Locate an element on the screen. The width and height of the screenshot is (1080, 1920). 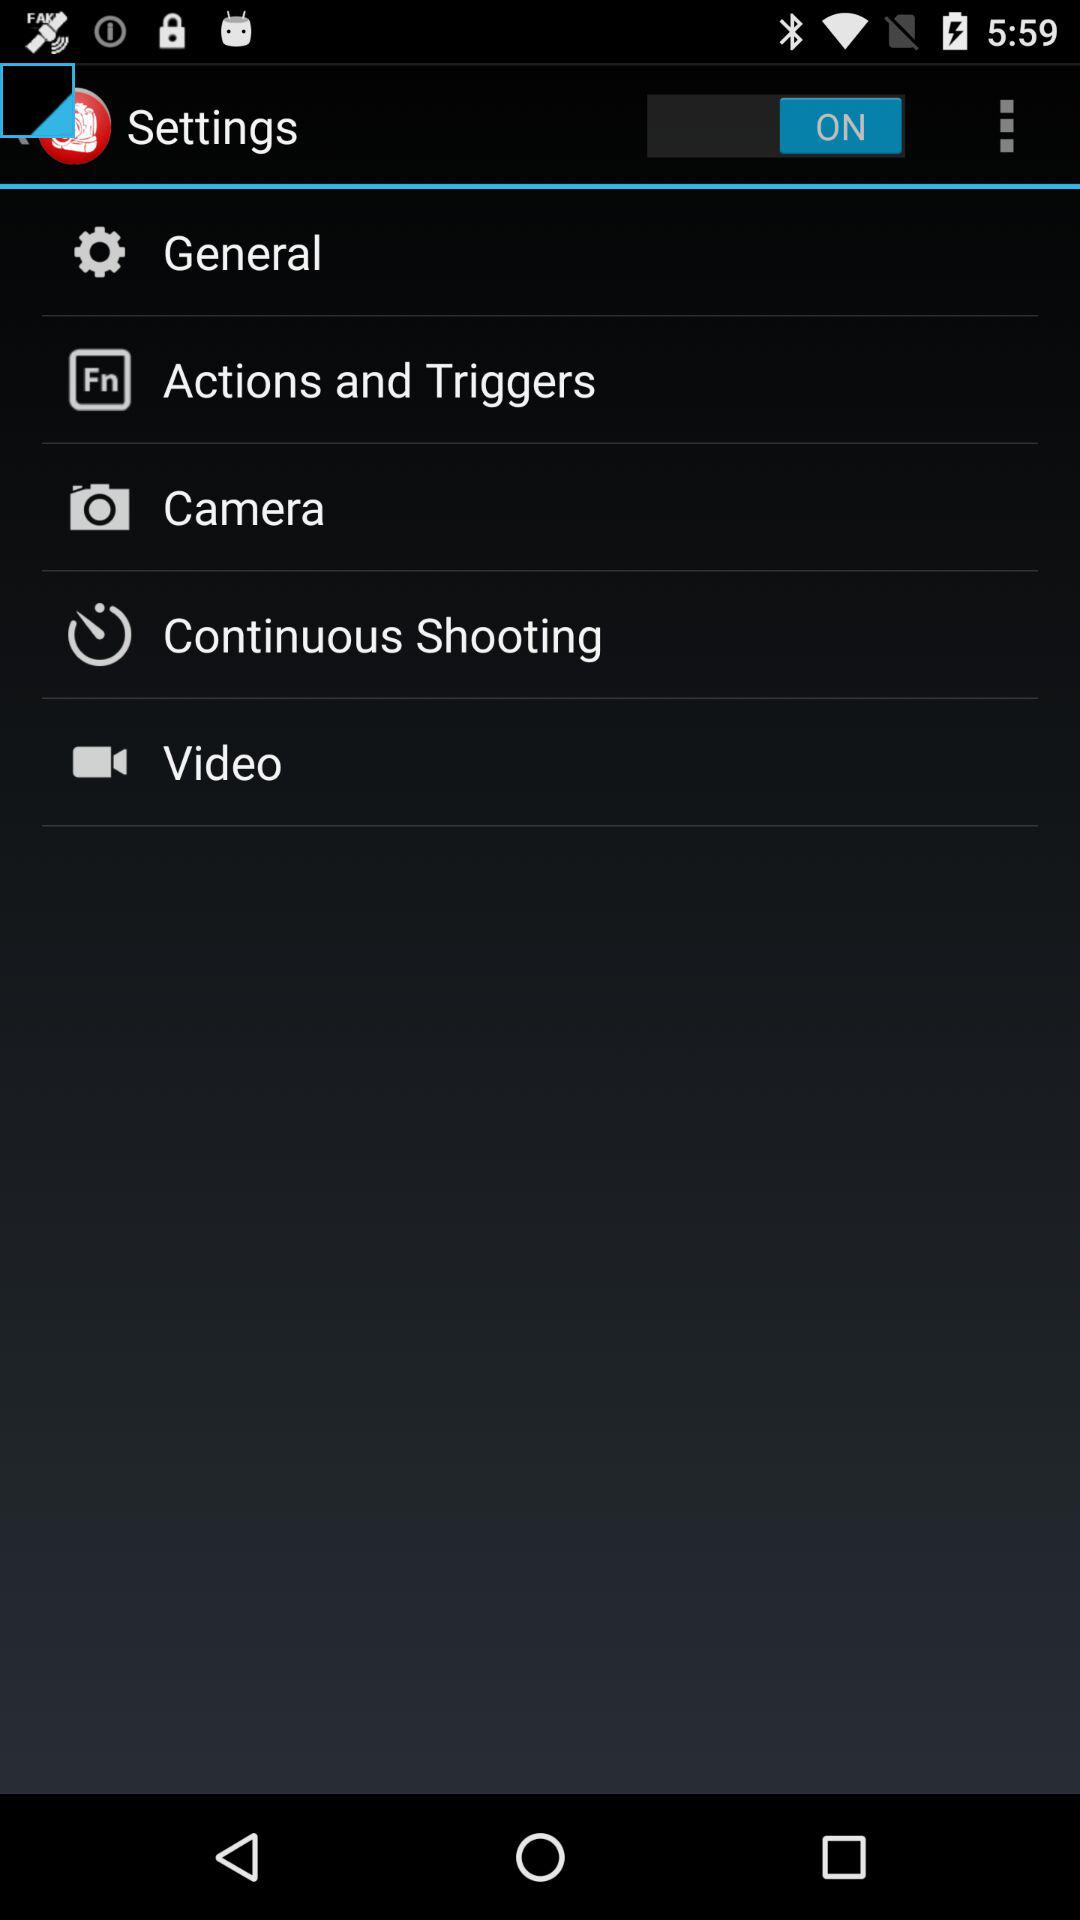
turn on icon above the camera item is located at coordinates (379, 378).